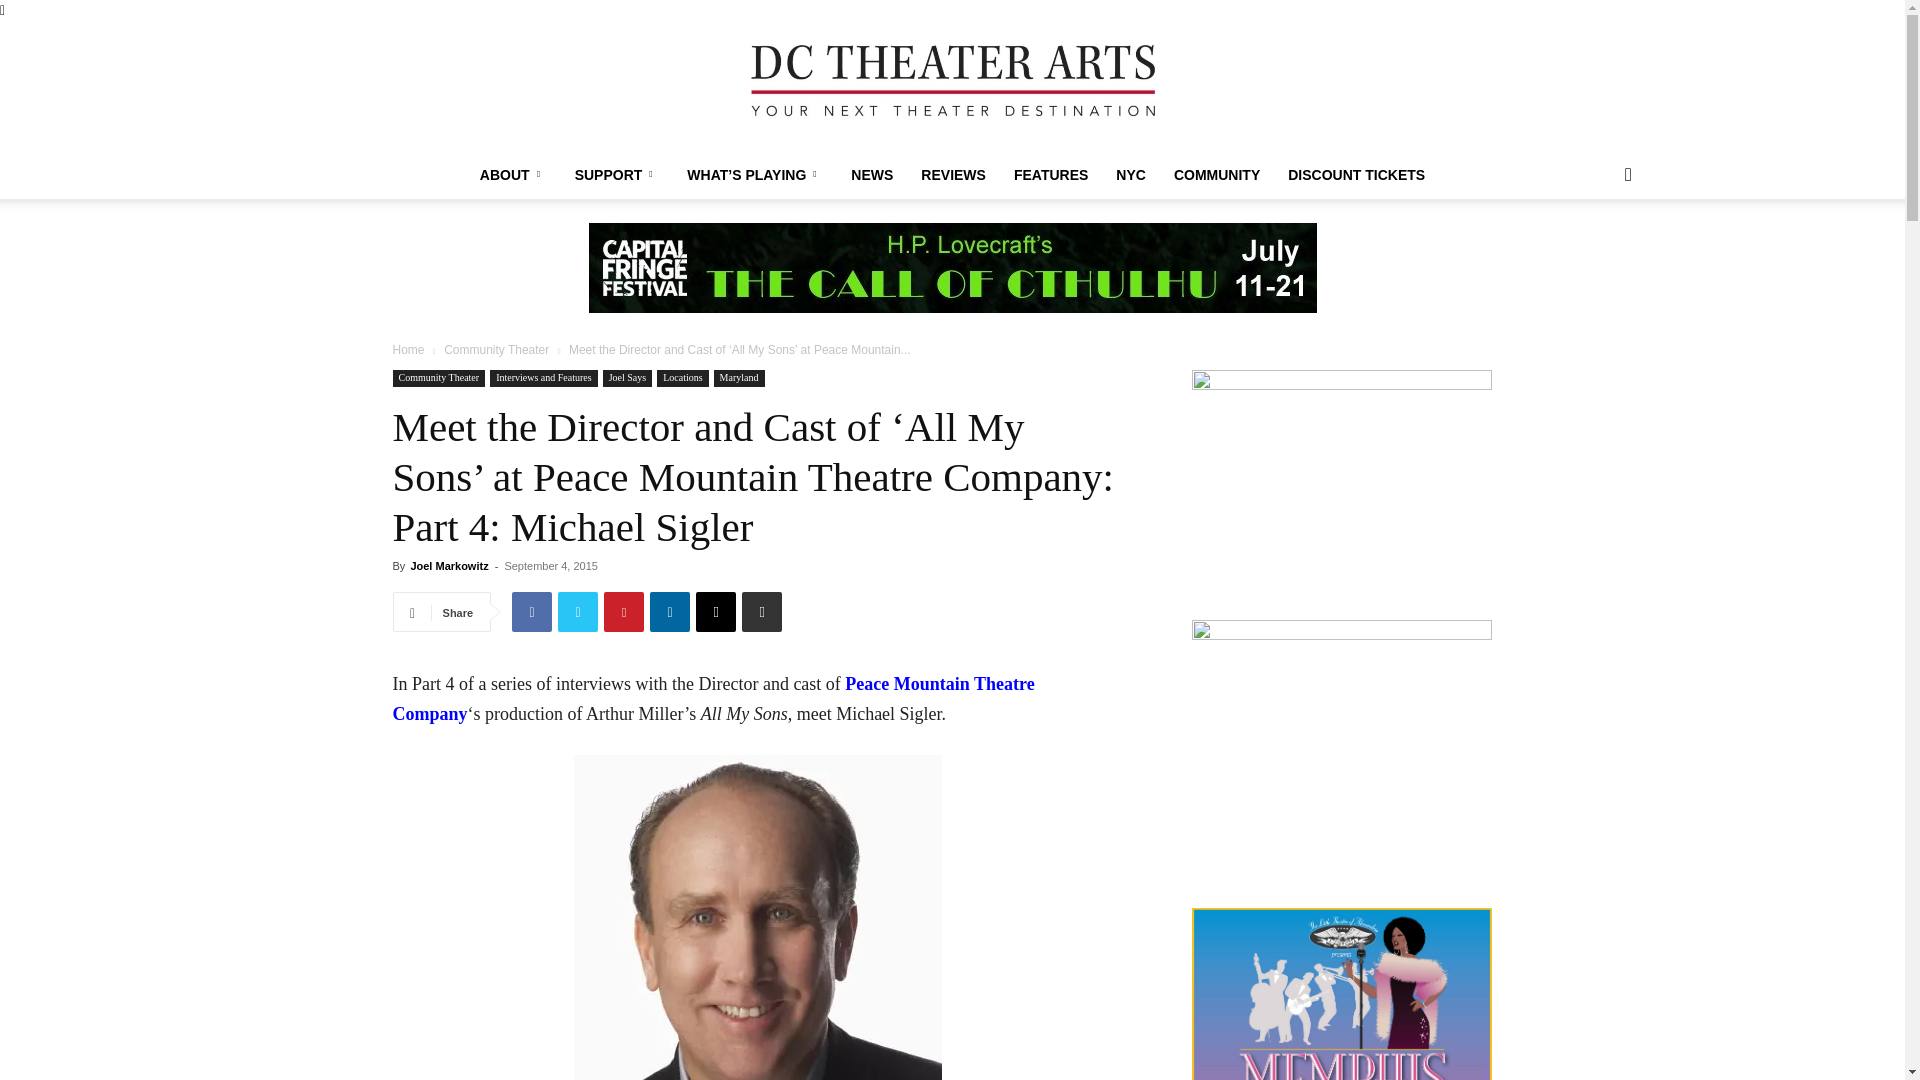 Image resolution: width=1920 pixels, height=1080 pixels. What do you see at coordinates (953, 174) in the screenshot?
I see `REVIEWS` at bounding box center [953, 174].